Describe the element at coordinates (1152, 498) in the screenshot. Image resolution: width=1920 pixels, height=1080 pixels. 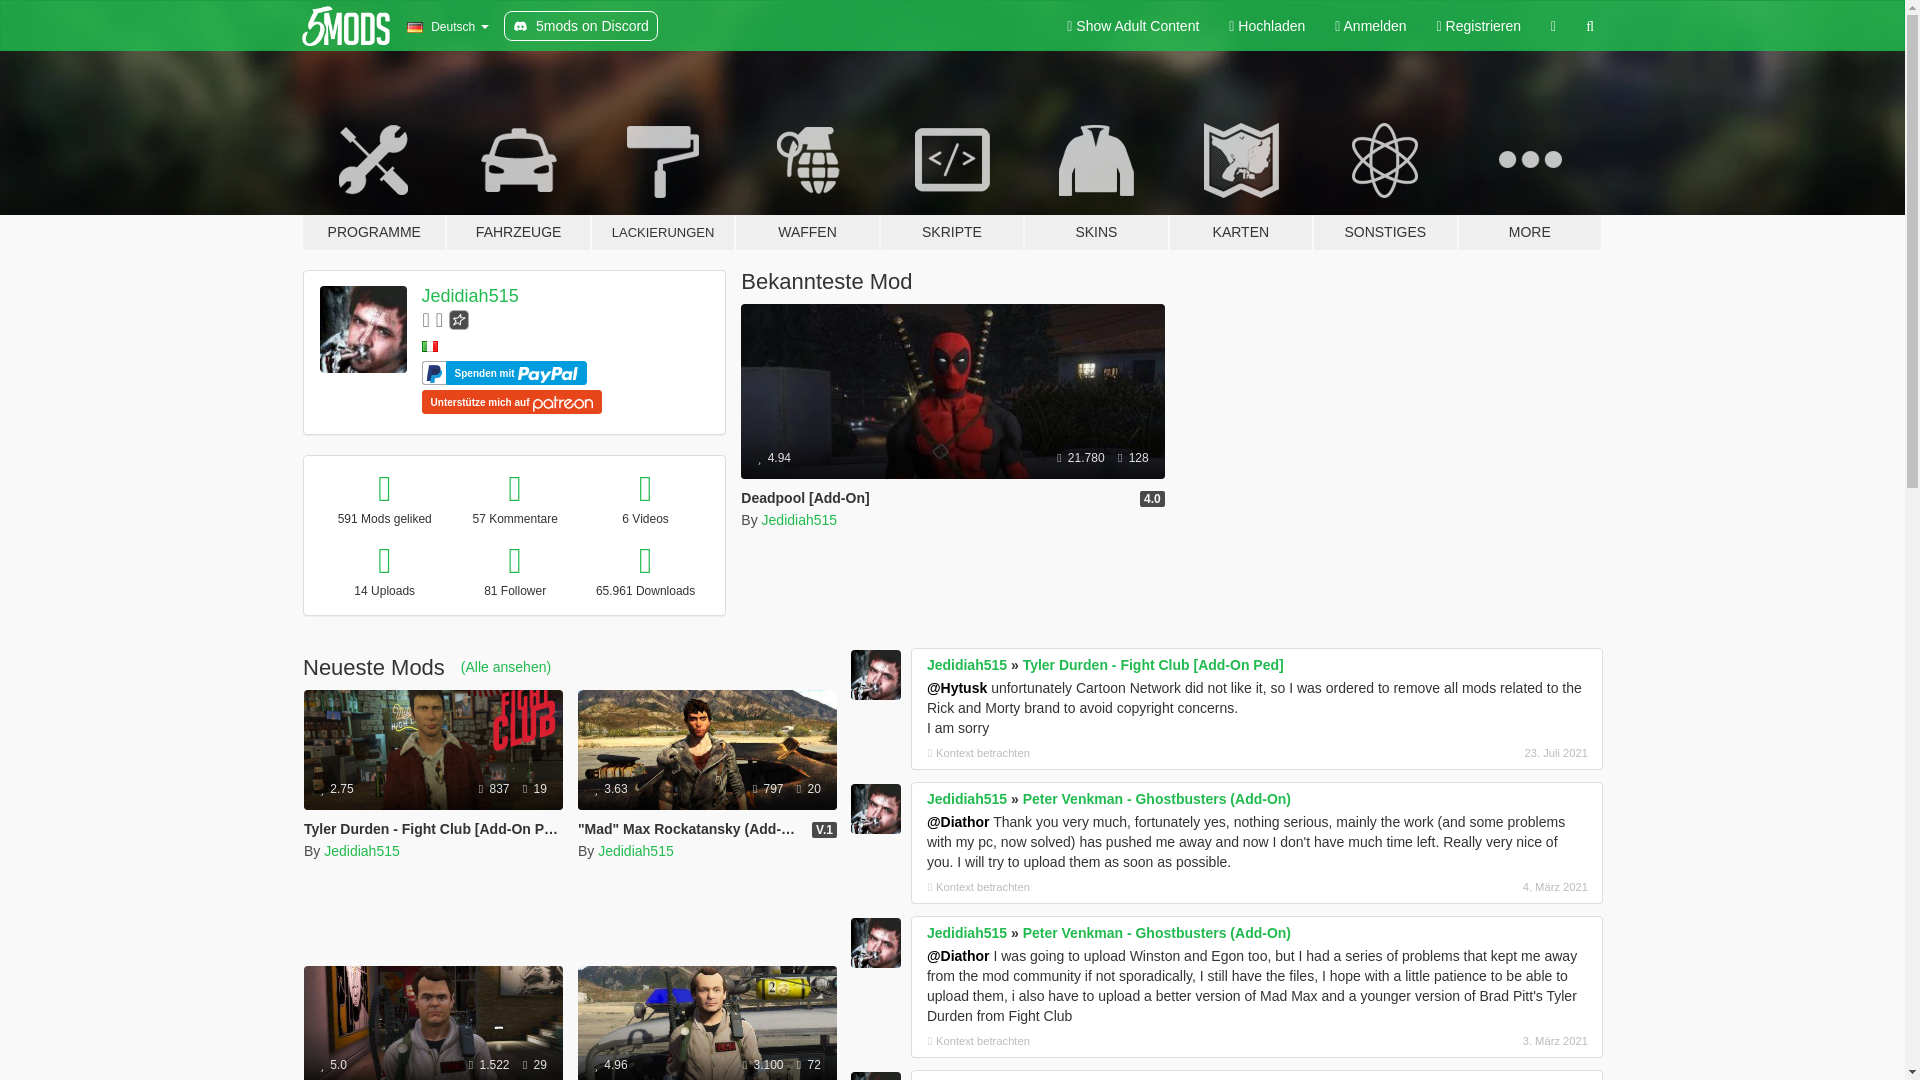
I see `4.0` at that location.